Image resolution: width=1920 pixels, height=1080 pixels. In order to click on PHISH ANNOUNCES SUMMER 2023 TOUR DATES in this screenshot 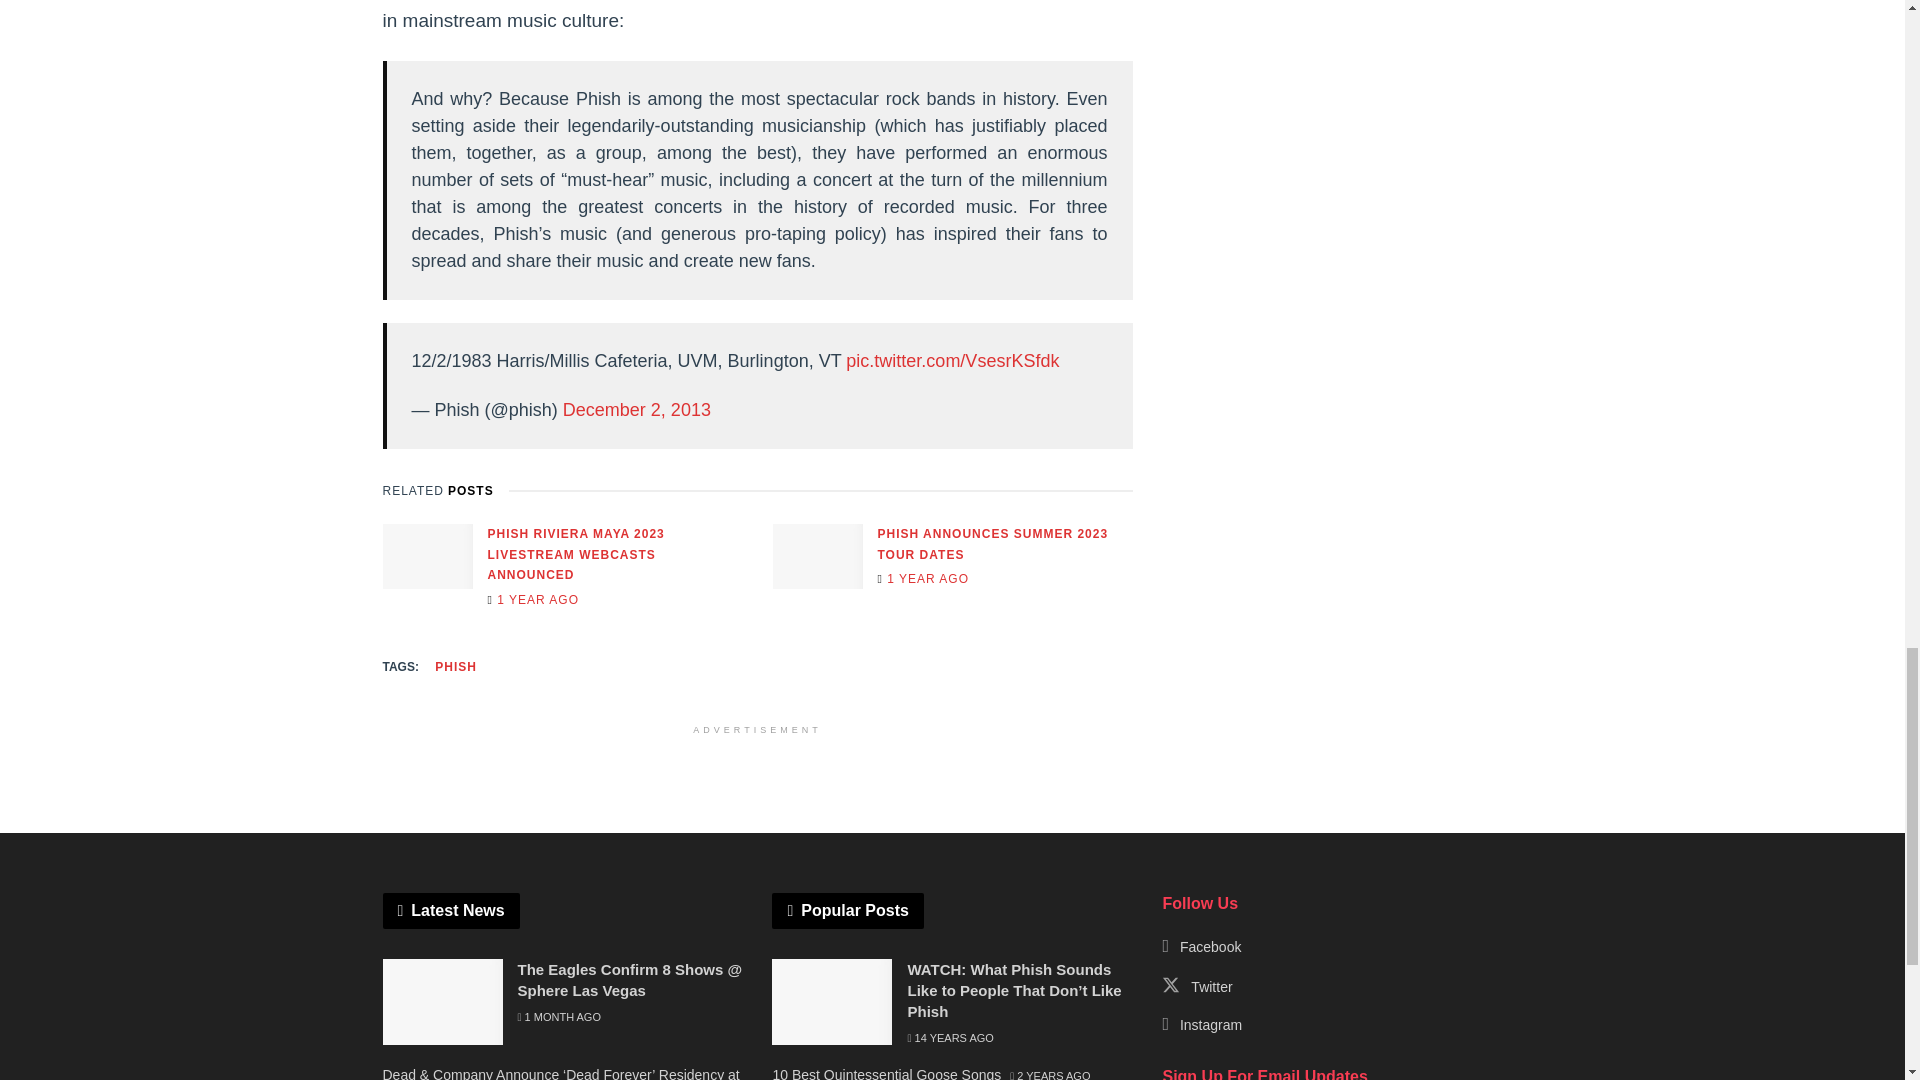, I will do `click(993, 544)`.